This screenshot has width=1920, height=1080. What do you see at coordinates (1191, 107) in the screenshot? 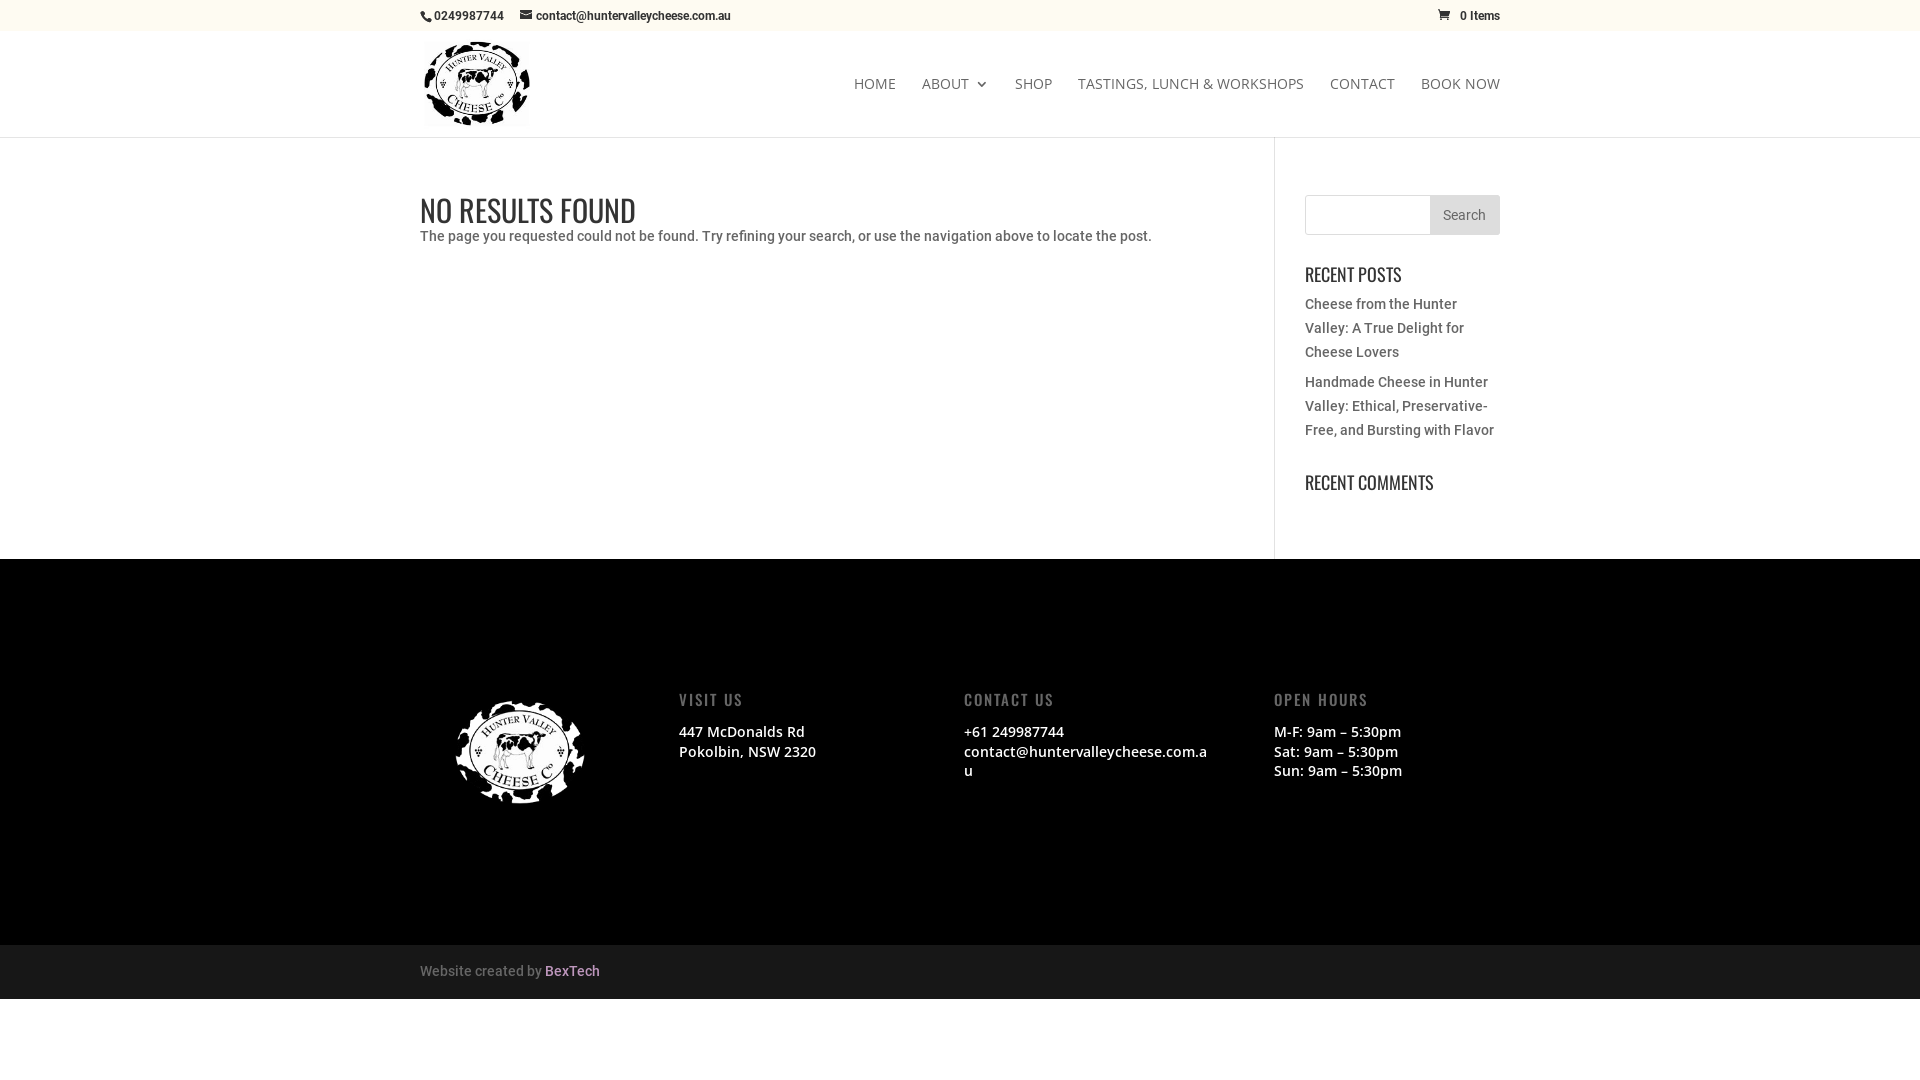
I see `TASTINGS, LUNCH & WORKSHOPS` at bounding box center [1191, 107].